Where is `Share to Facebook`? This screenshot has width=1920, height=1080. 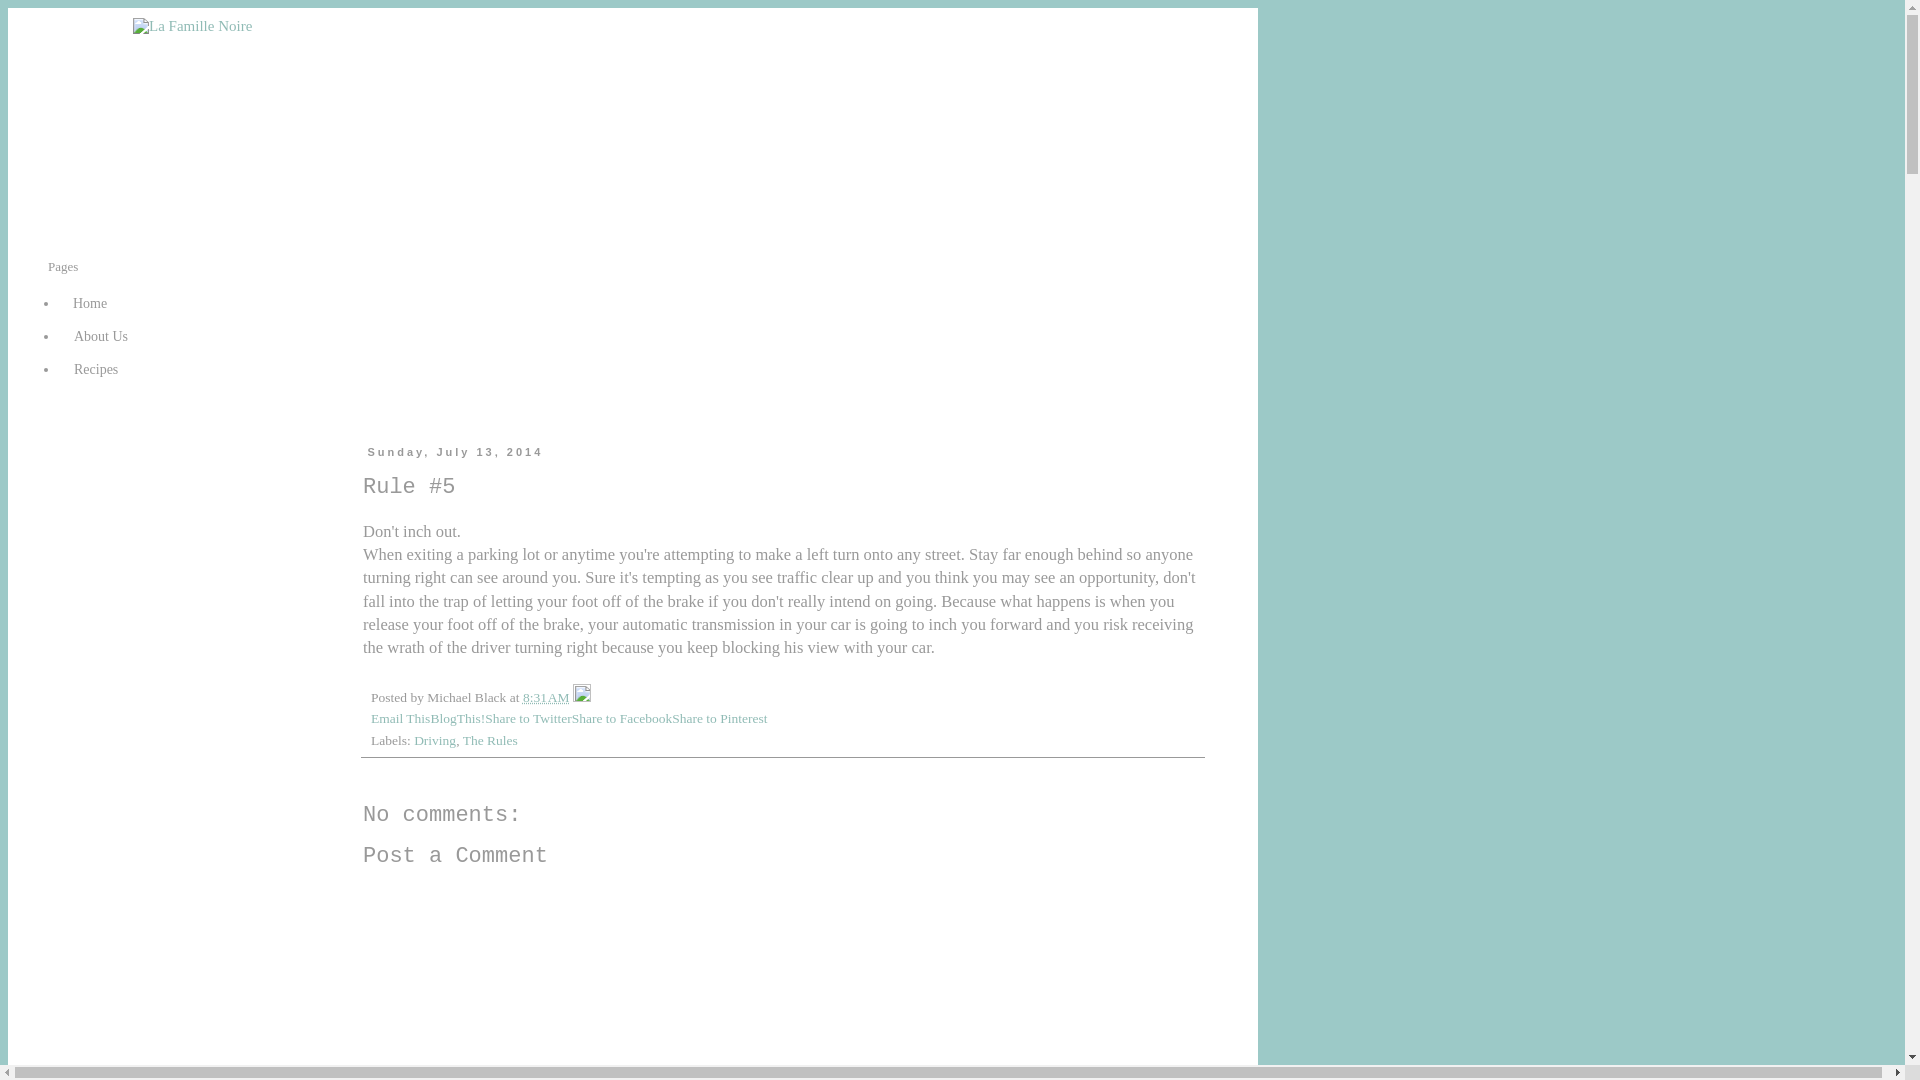 Share to Facebook is located at coordinates (622, 718).